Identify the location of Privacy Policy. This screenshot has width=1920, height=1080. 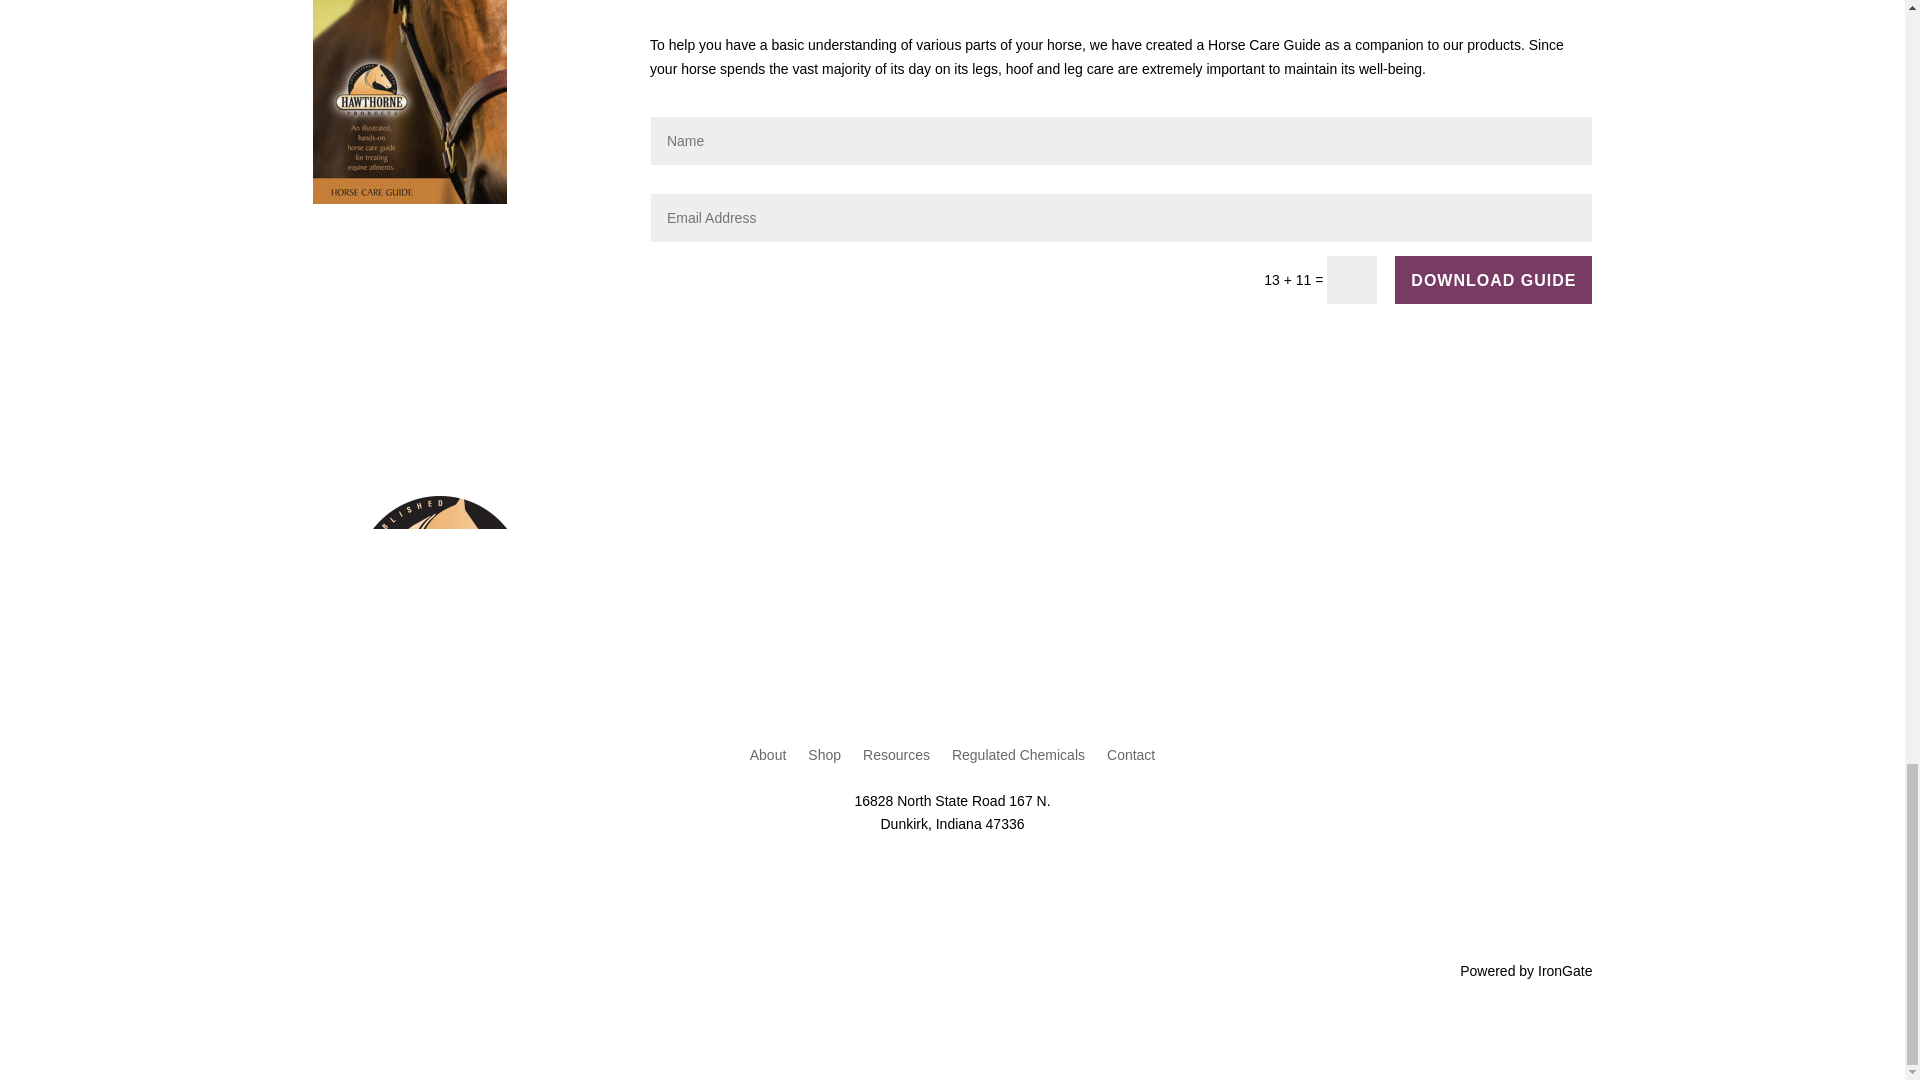
(512, 970).